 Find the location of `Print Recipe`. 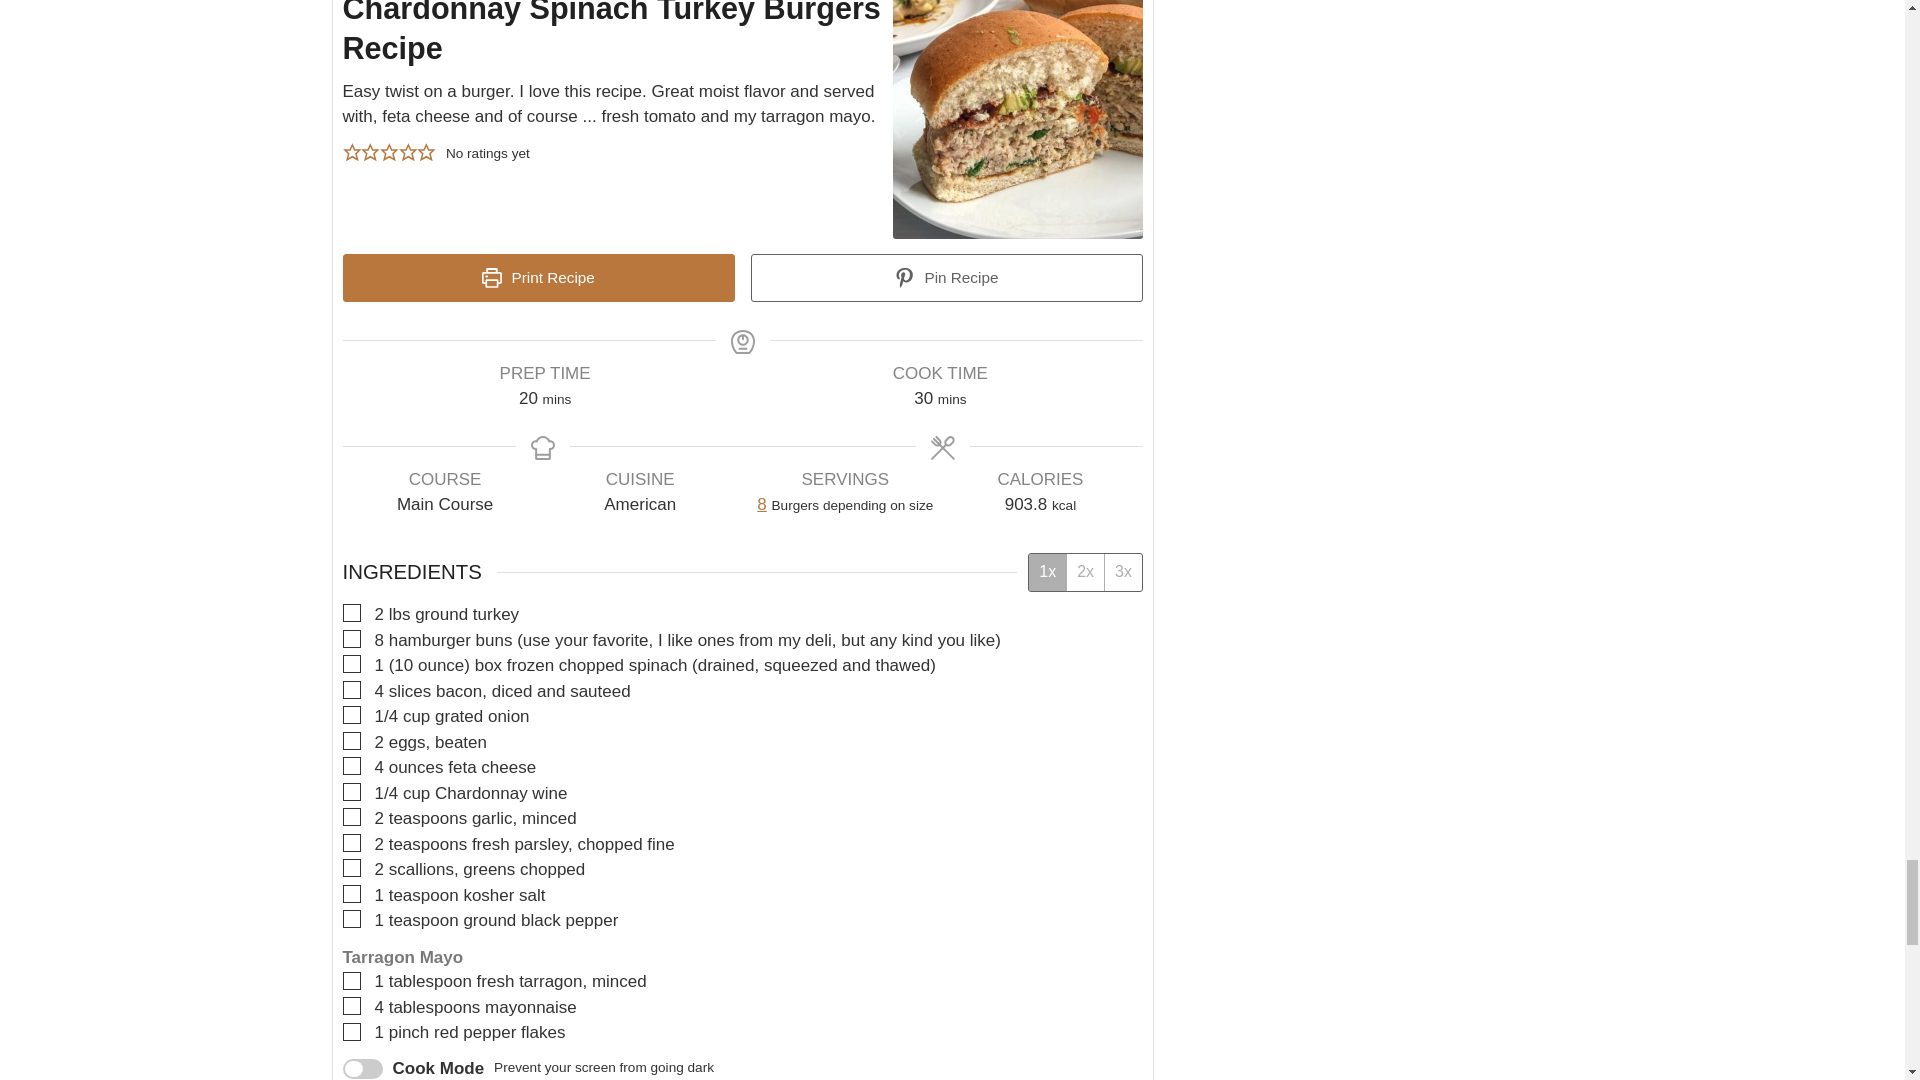

Print Recipe is located at coordinates (537, 278).